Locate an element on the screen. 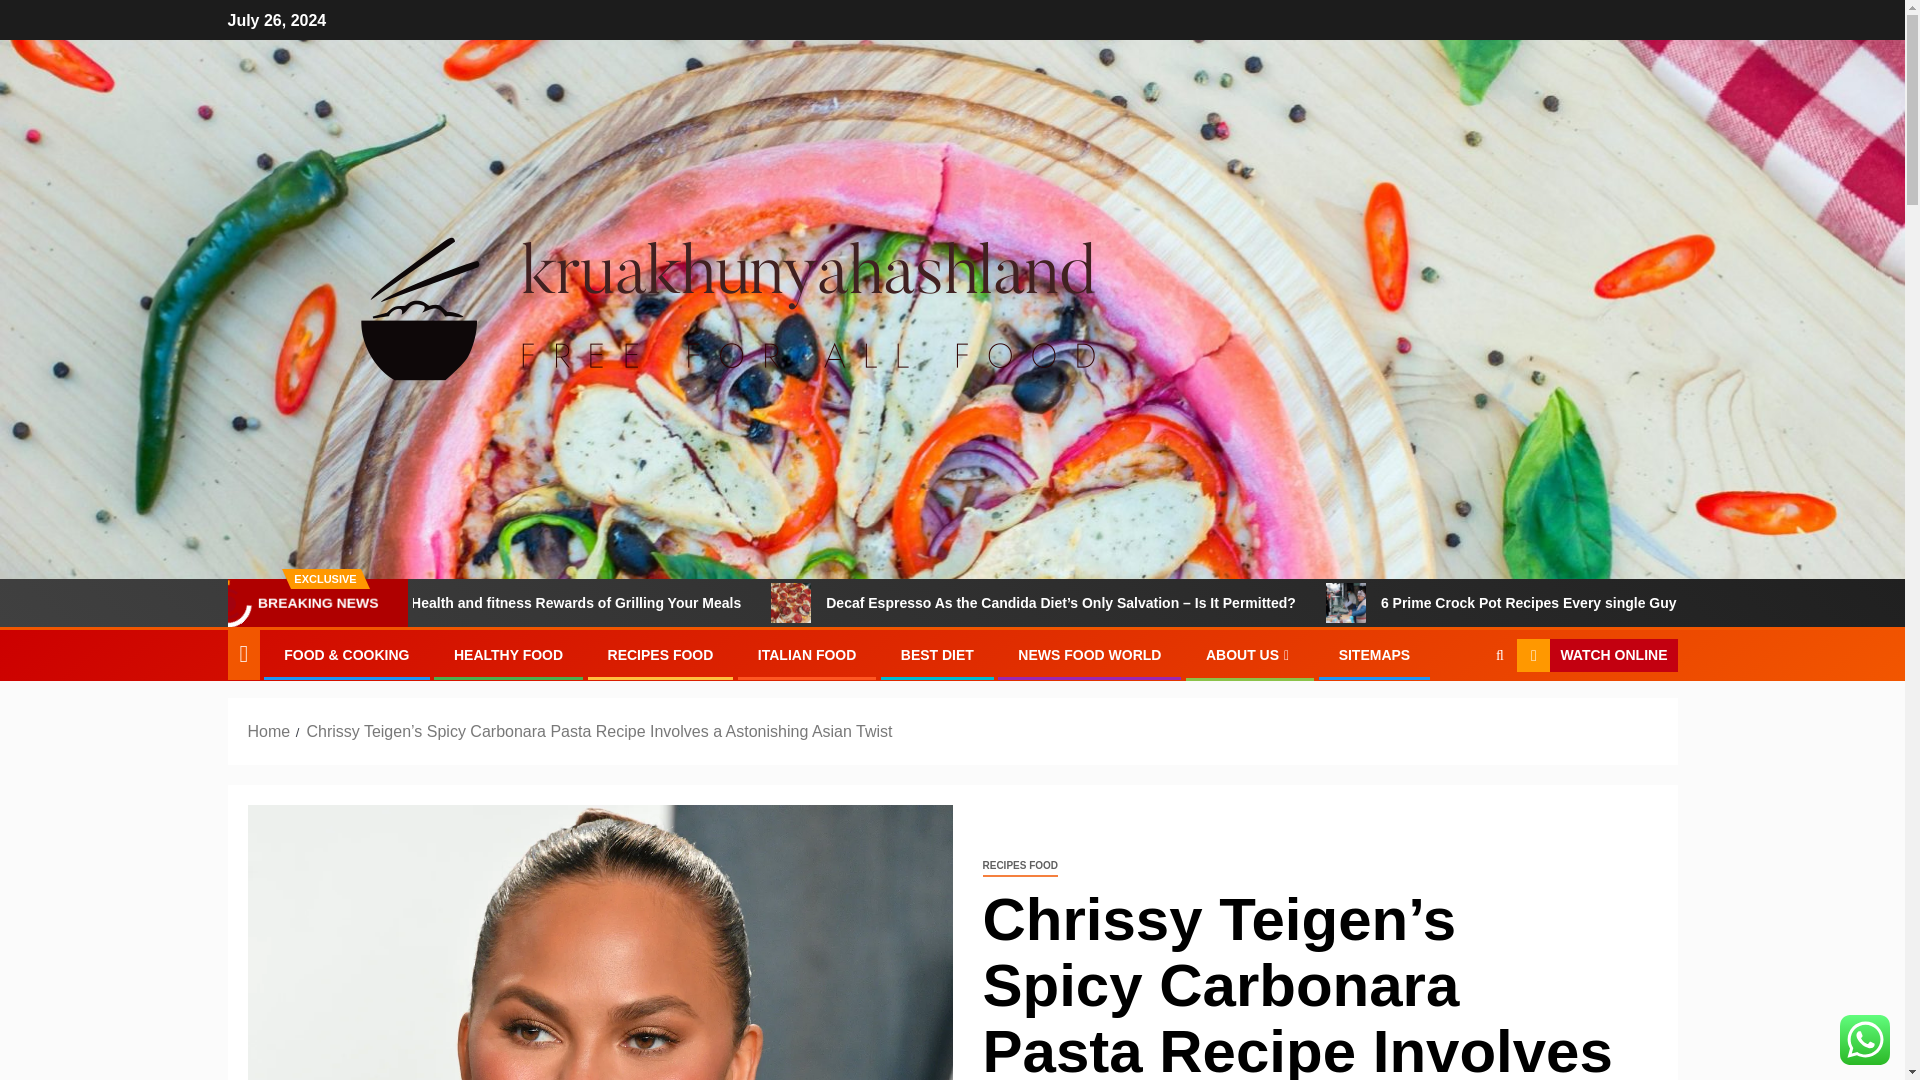  6 Prime Crock Pot Recipes Every single Guy Will Like is located at coordinates (1450, 603).